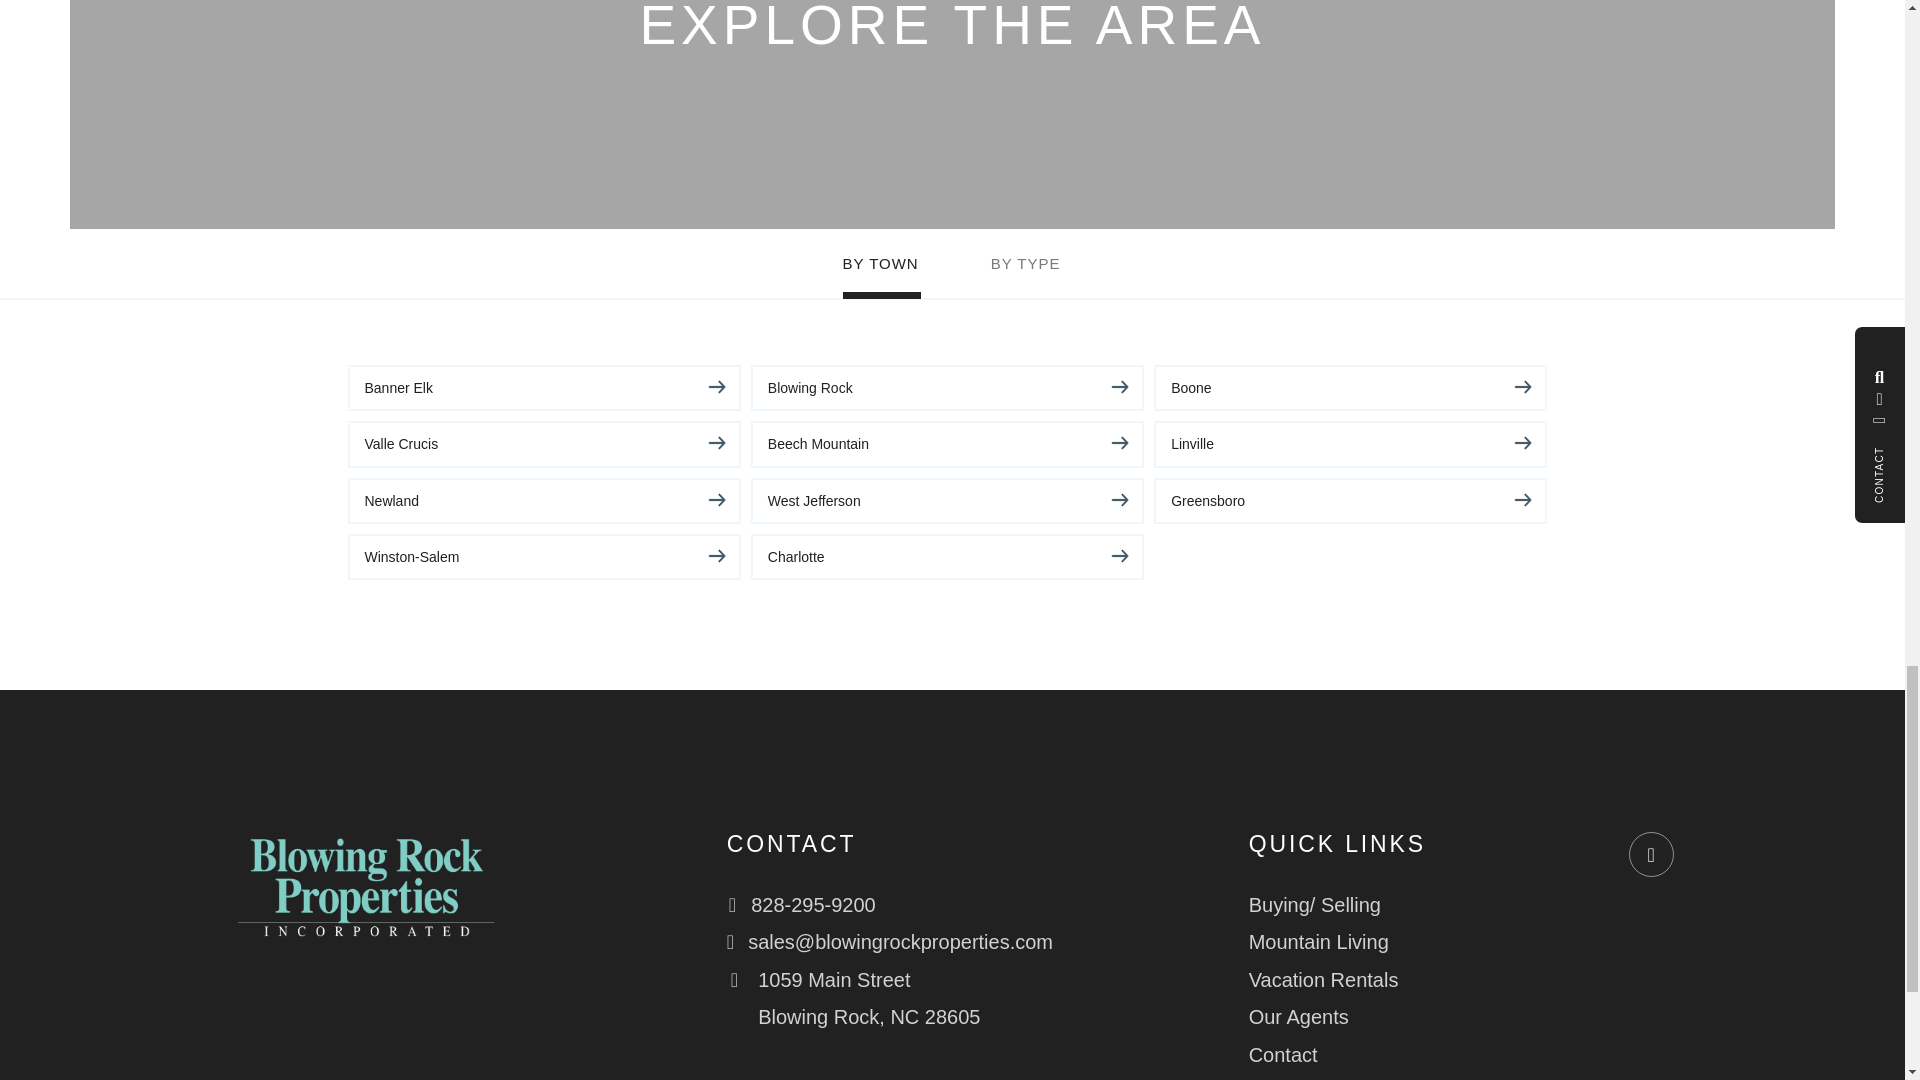 The width and height of the screenshot is (1920, 1080). I want to click on Homes For Sale Banner Elk NC, so click(544, 388).